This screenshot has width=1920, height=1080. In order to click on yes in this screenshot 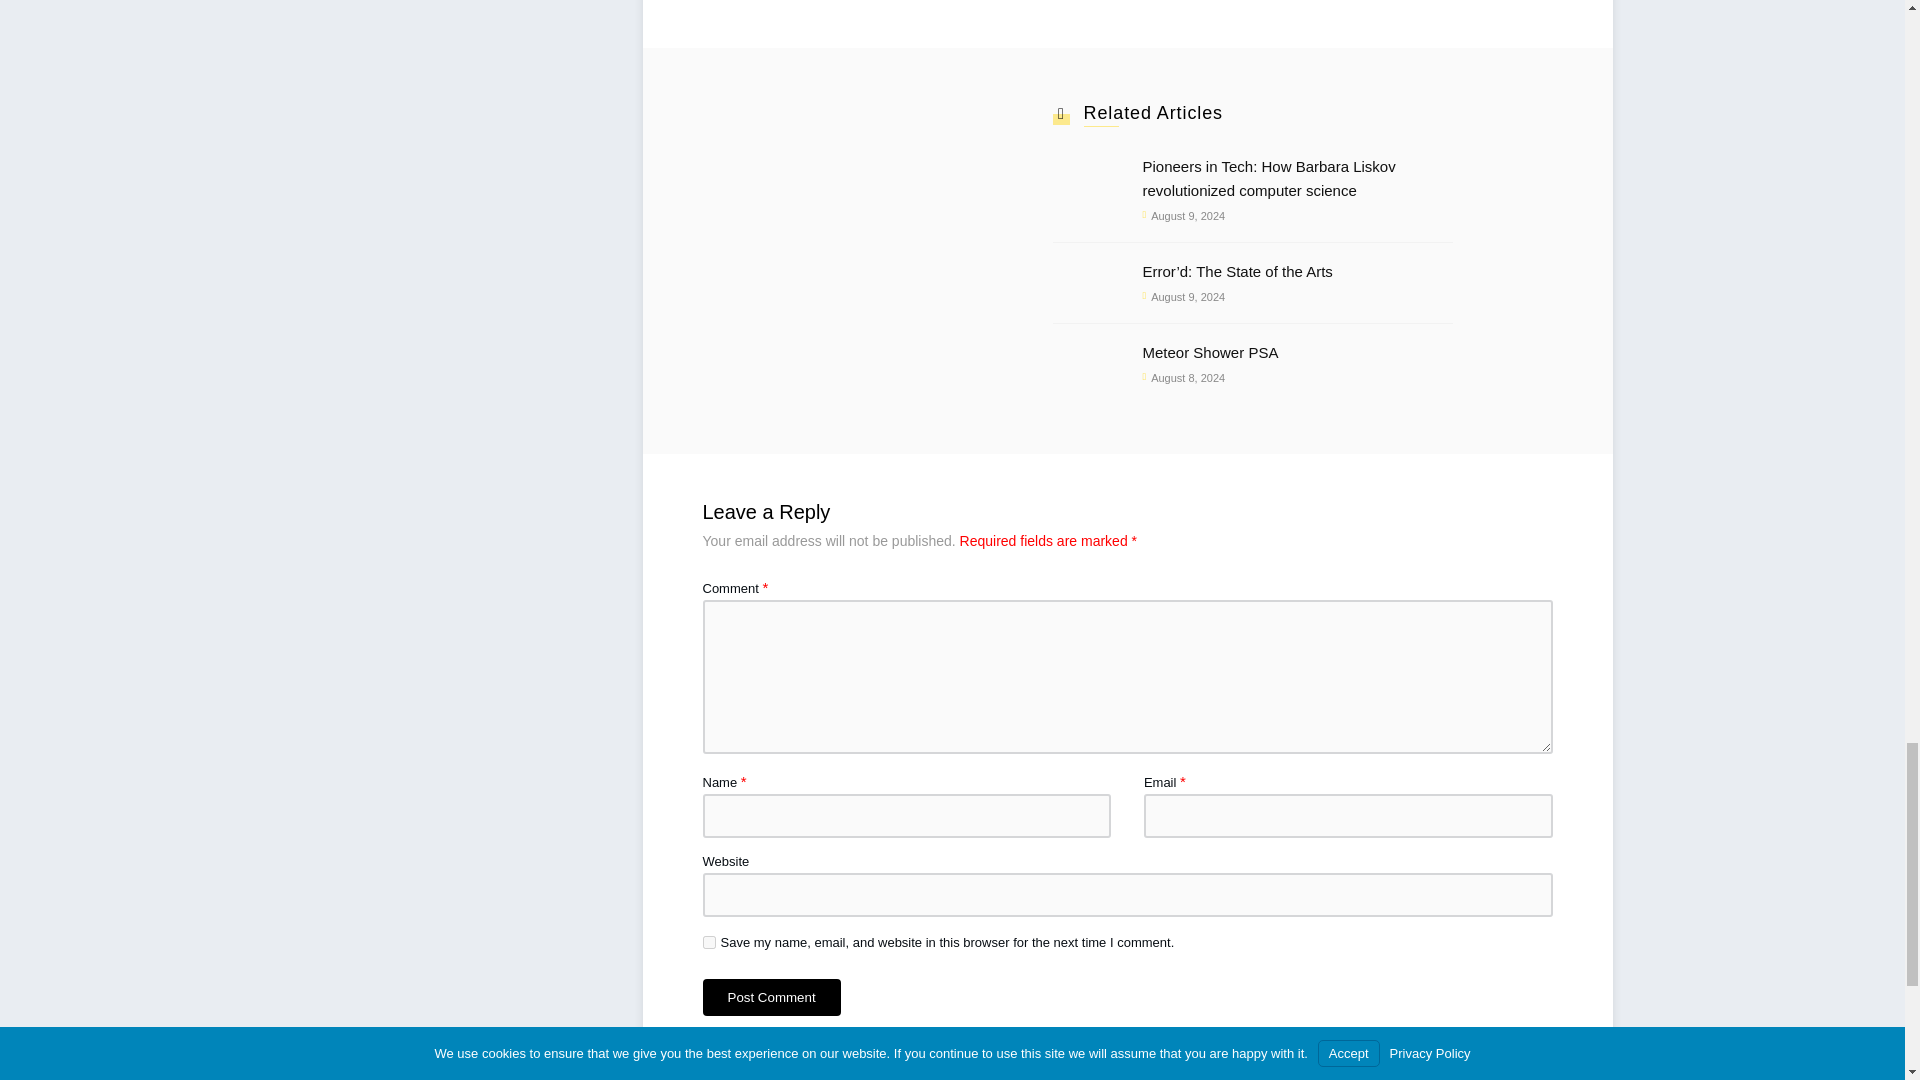, I will do `click(708, 942)`.